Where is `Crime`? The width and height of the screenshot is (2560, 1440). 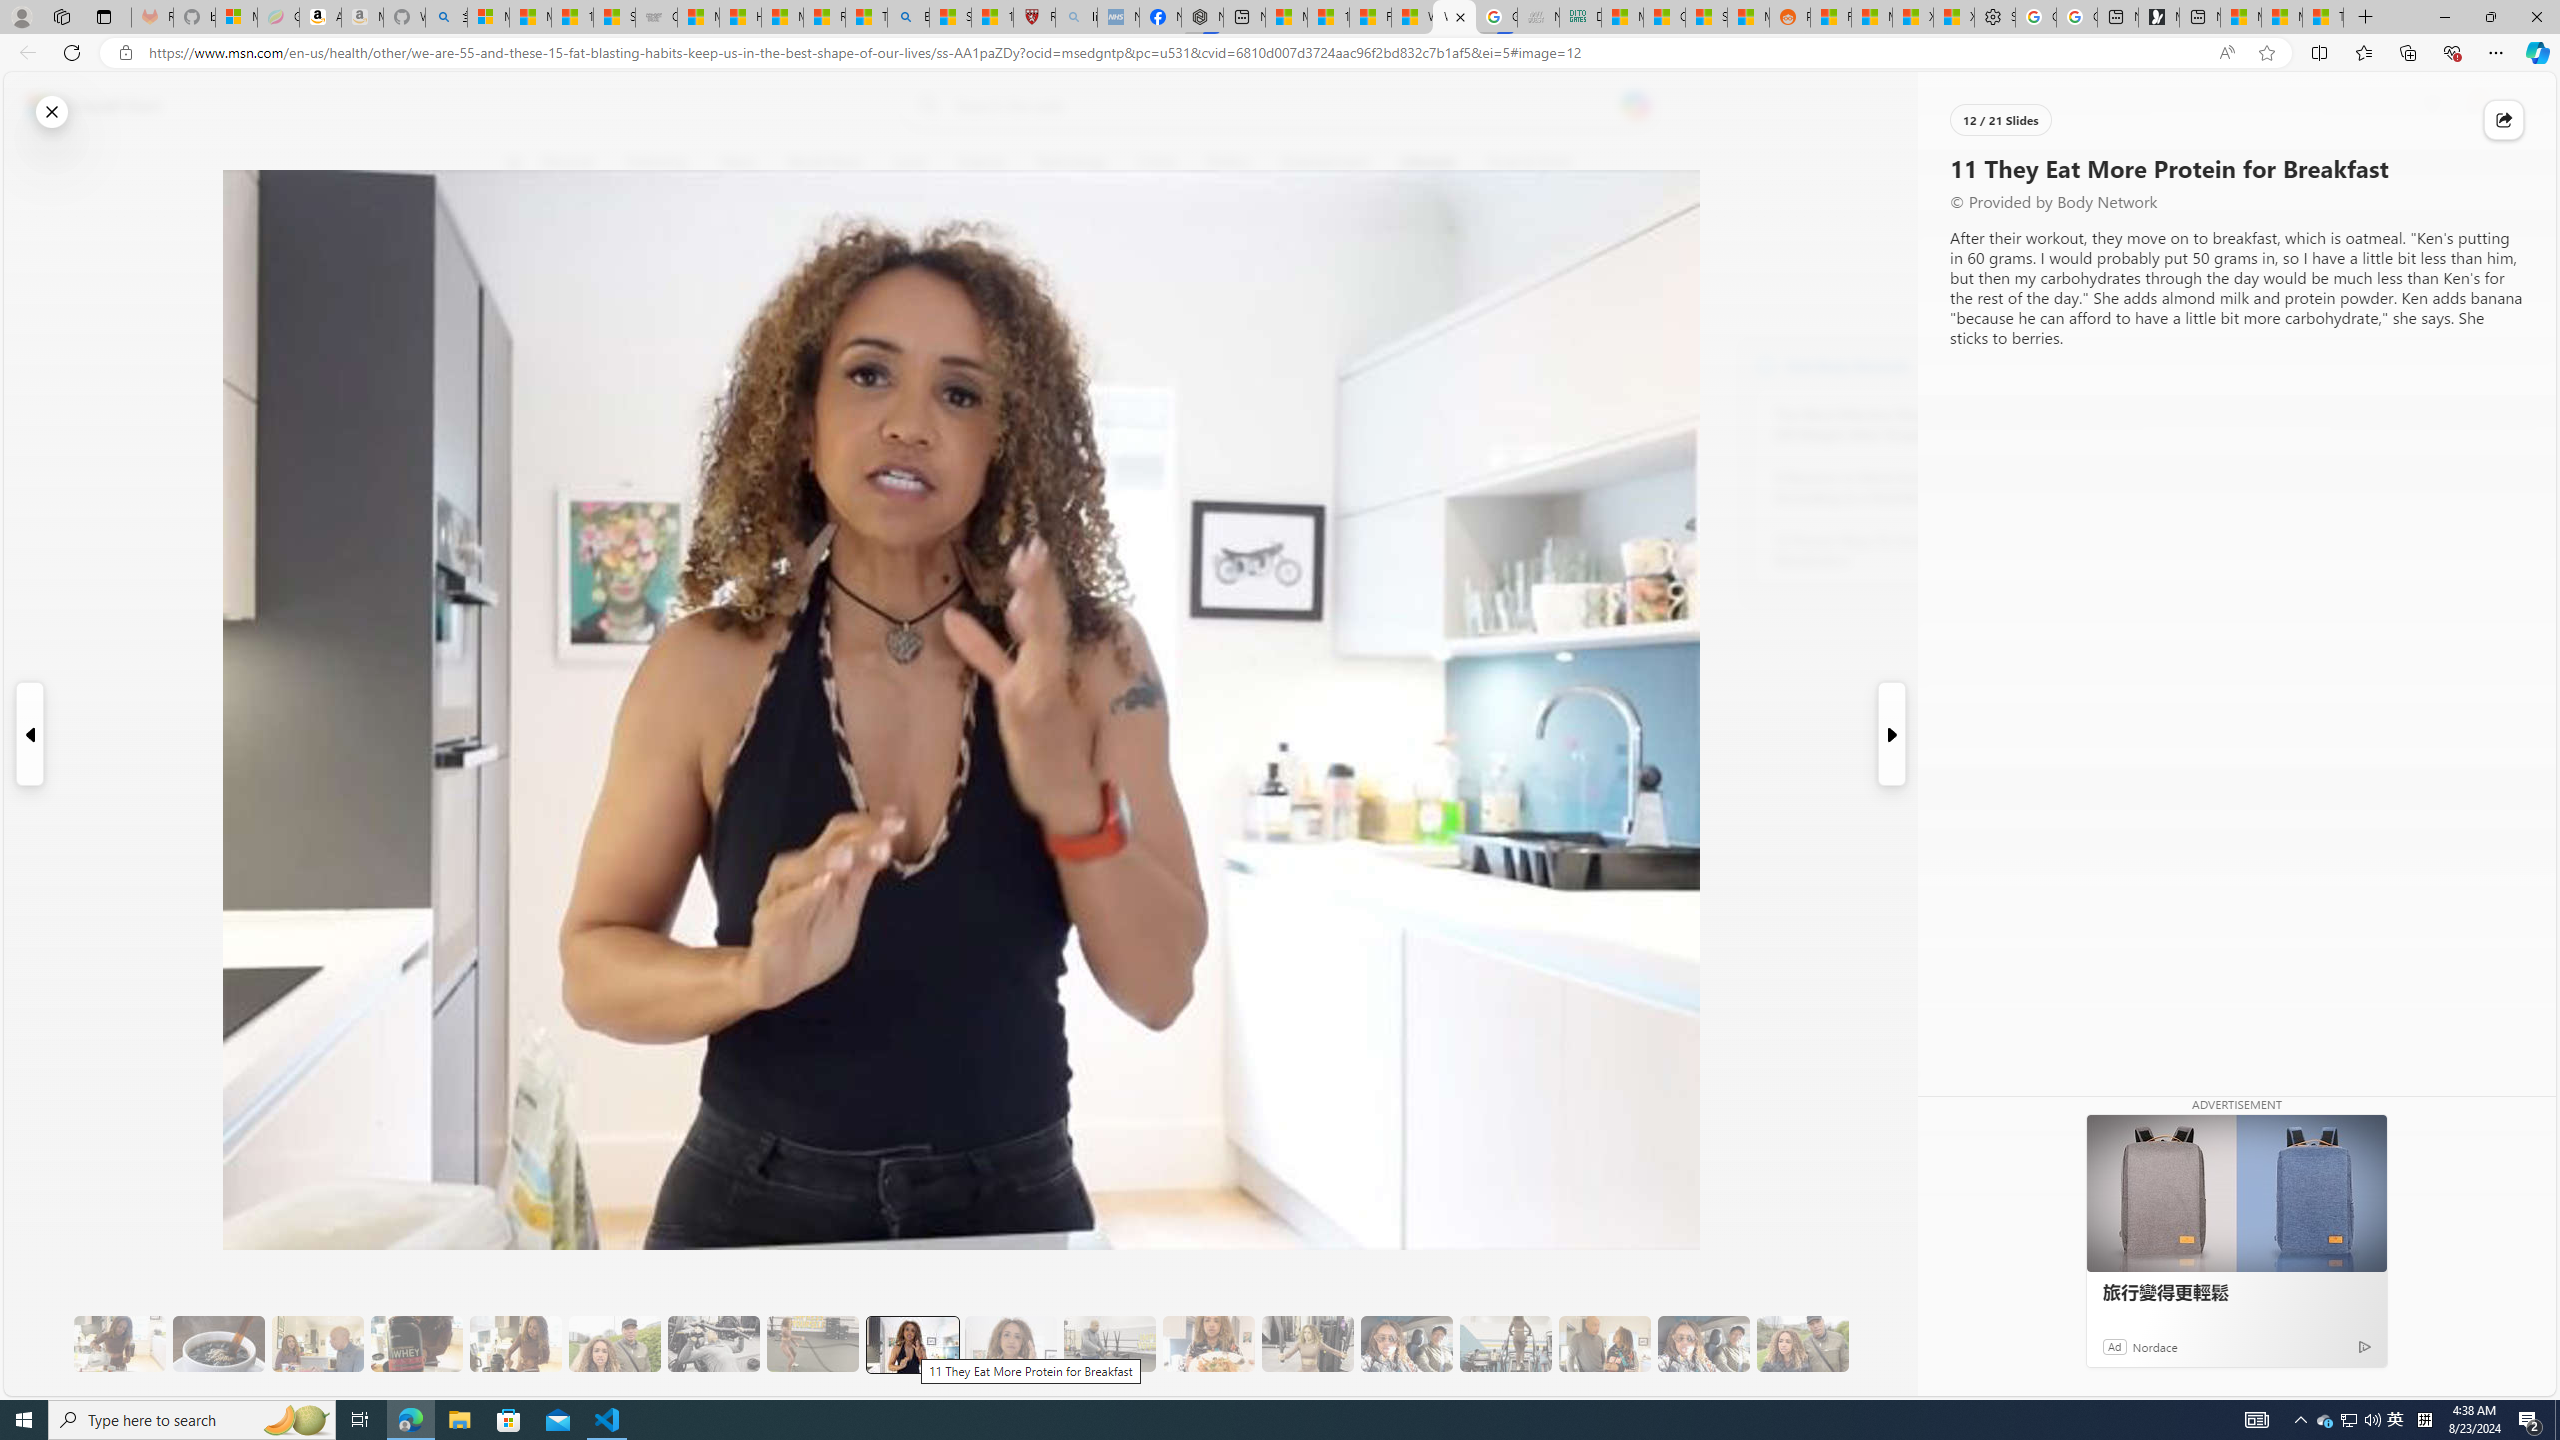
Crime is located at coordinates (1156, 163).